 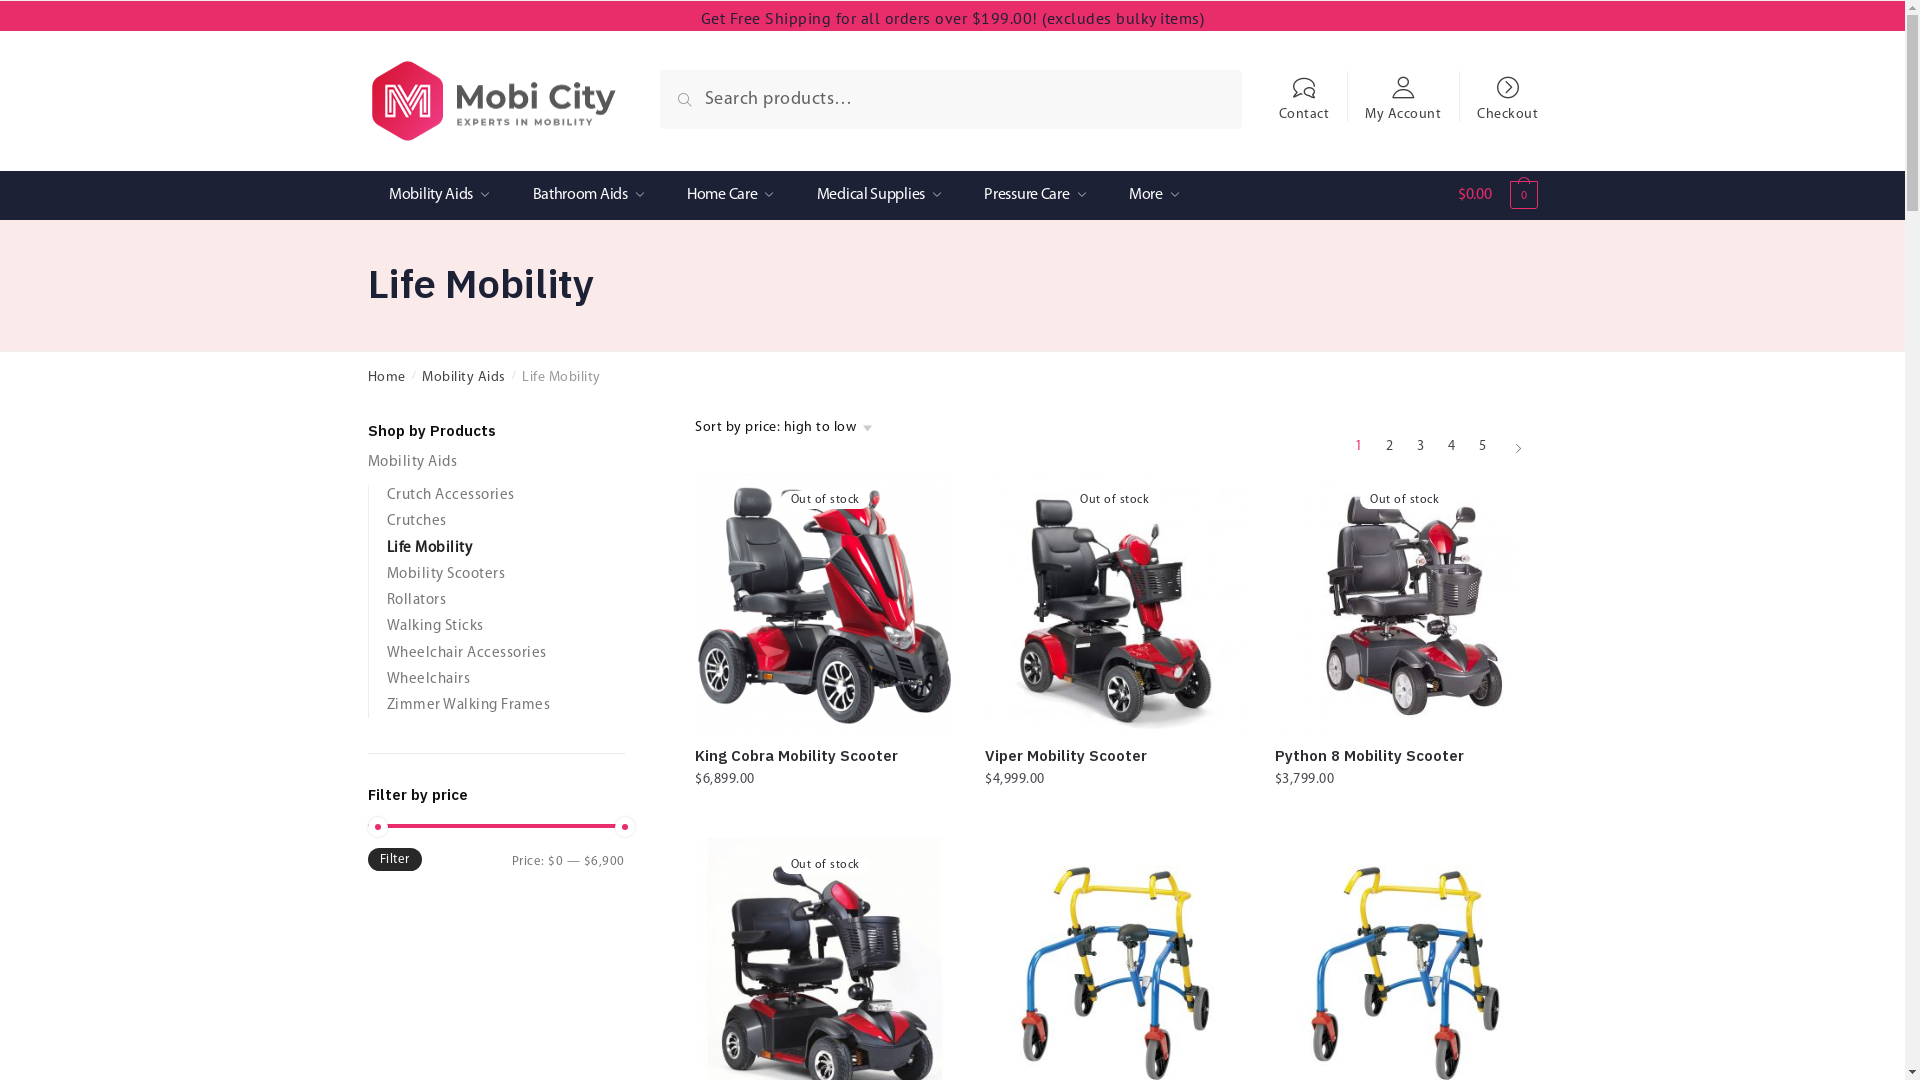 What do you see at coordinates (706, 93) in the screenshot?
I see `Search` at bounding box center [706, 93].